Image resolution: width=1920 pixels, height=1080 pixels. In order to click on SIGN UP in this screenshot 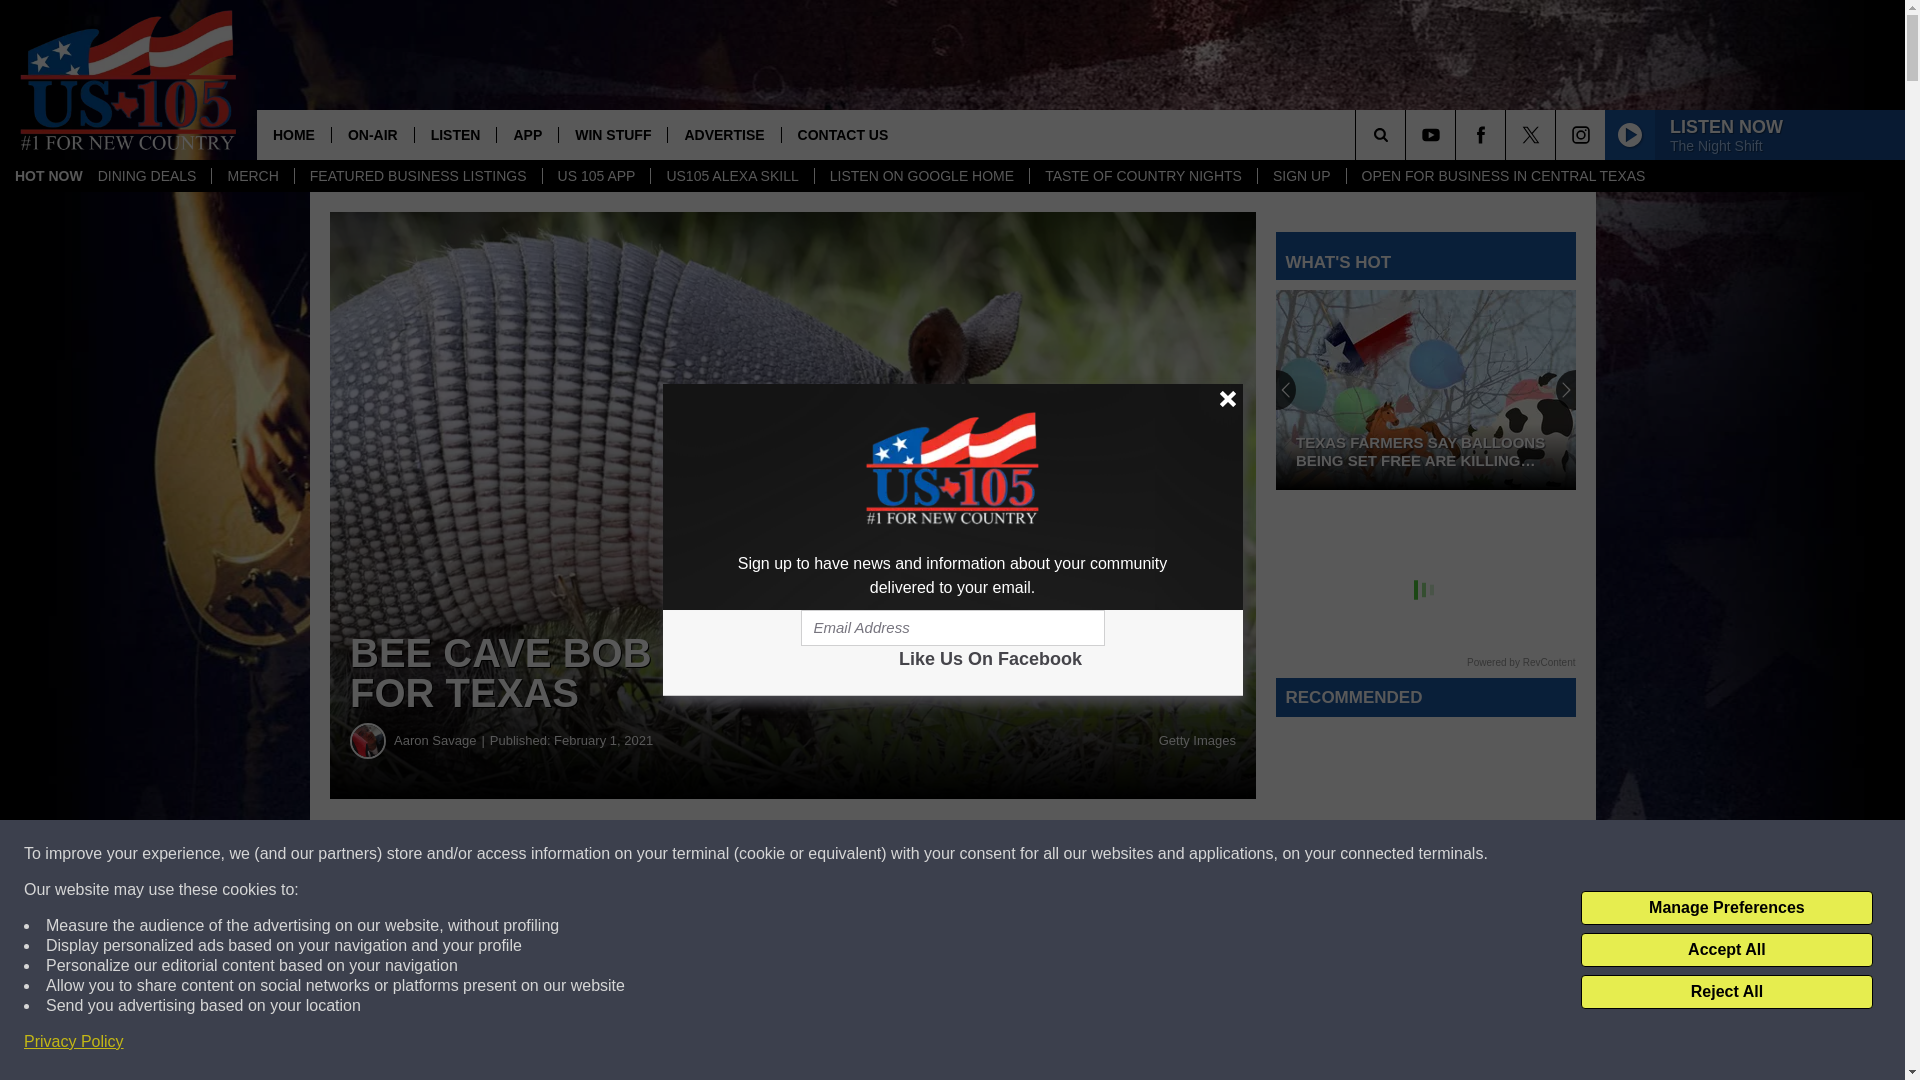, I will do `click(1301, 176)`.